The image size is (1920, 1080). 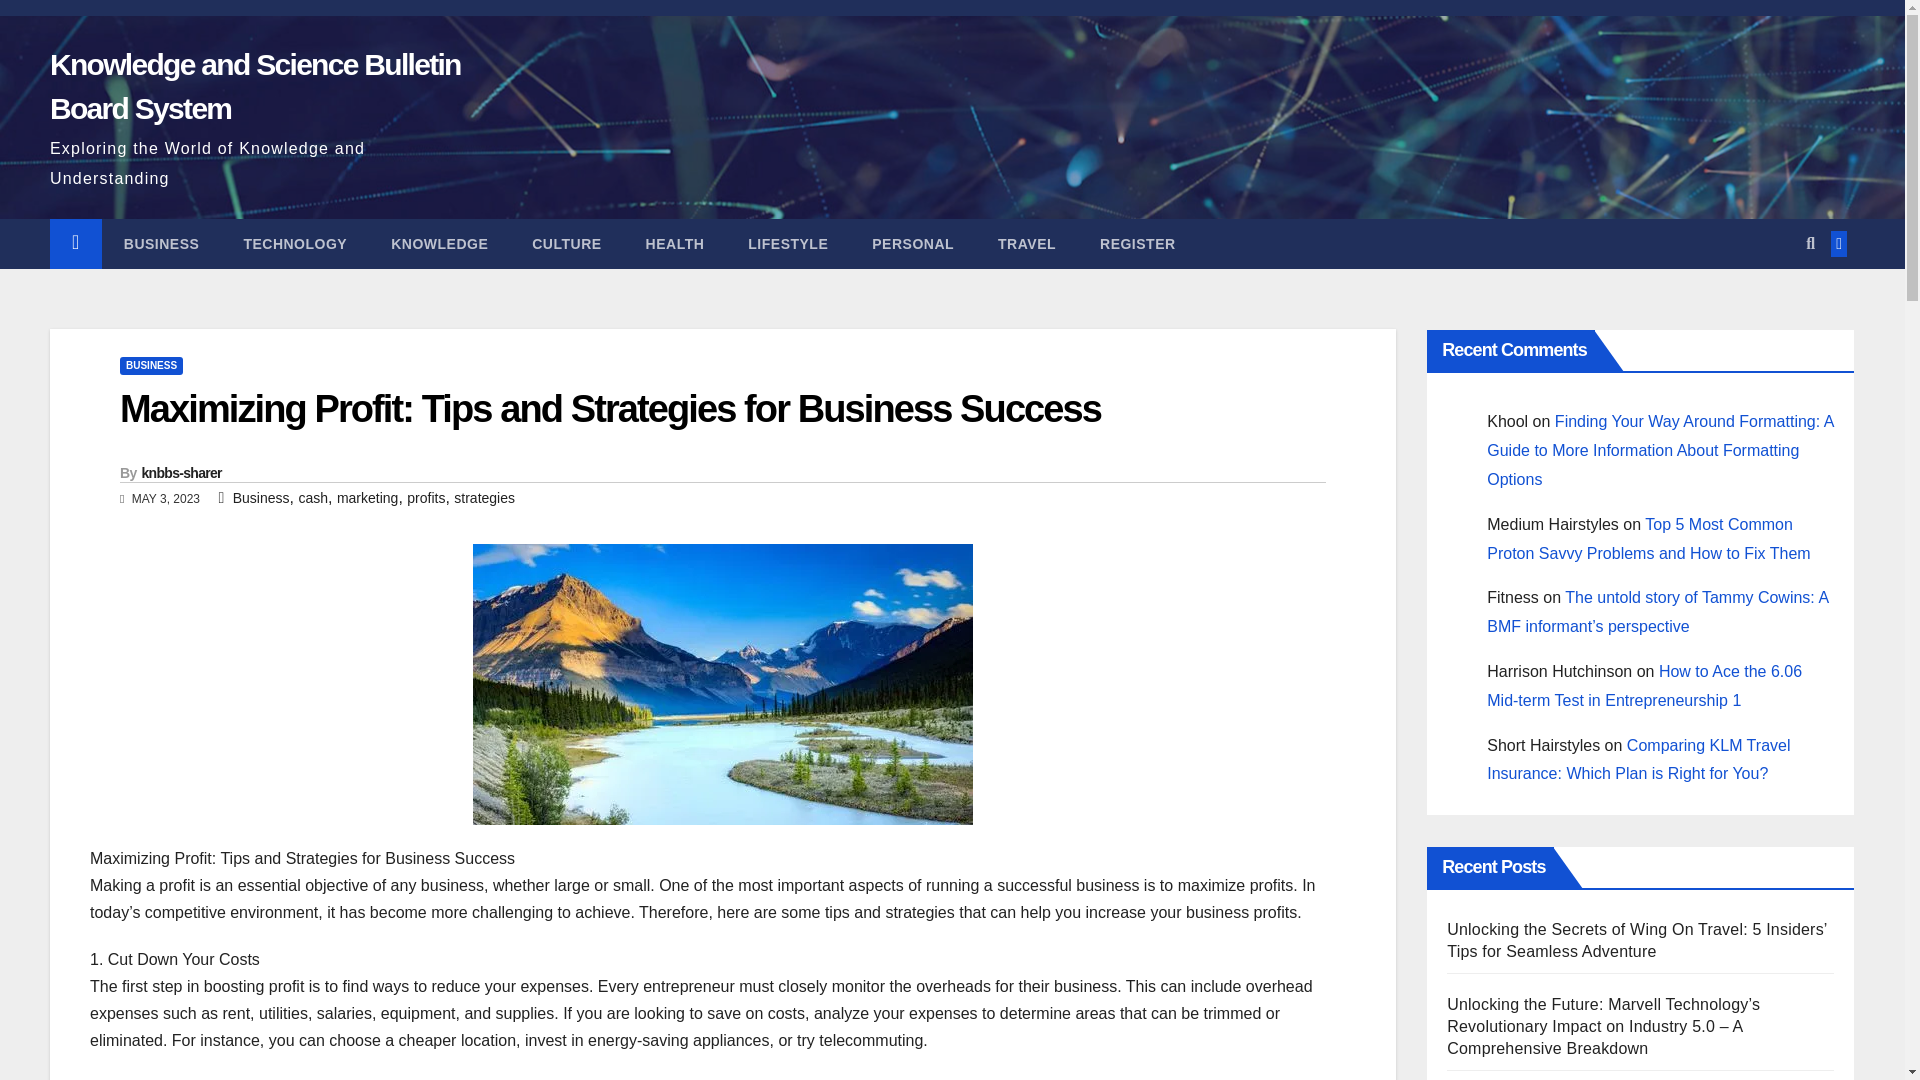 What do you see at coordinates (912, 244) in the screenshot?
I see `Personal` at bounding box center [912, 244].